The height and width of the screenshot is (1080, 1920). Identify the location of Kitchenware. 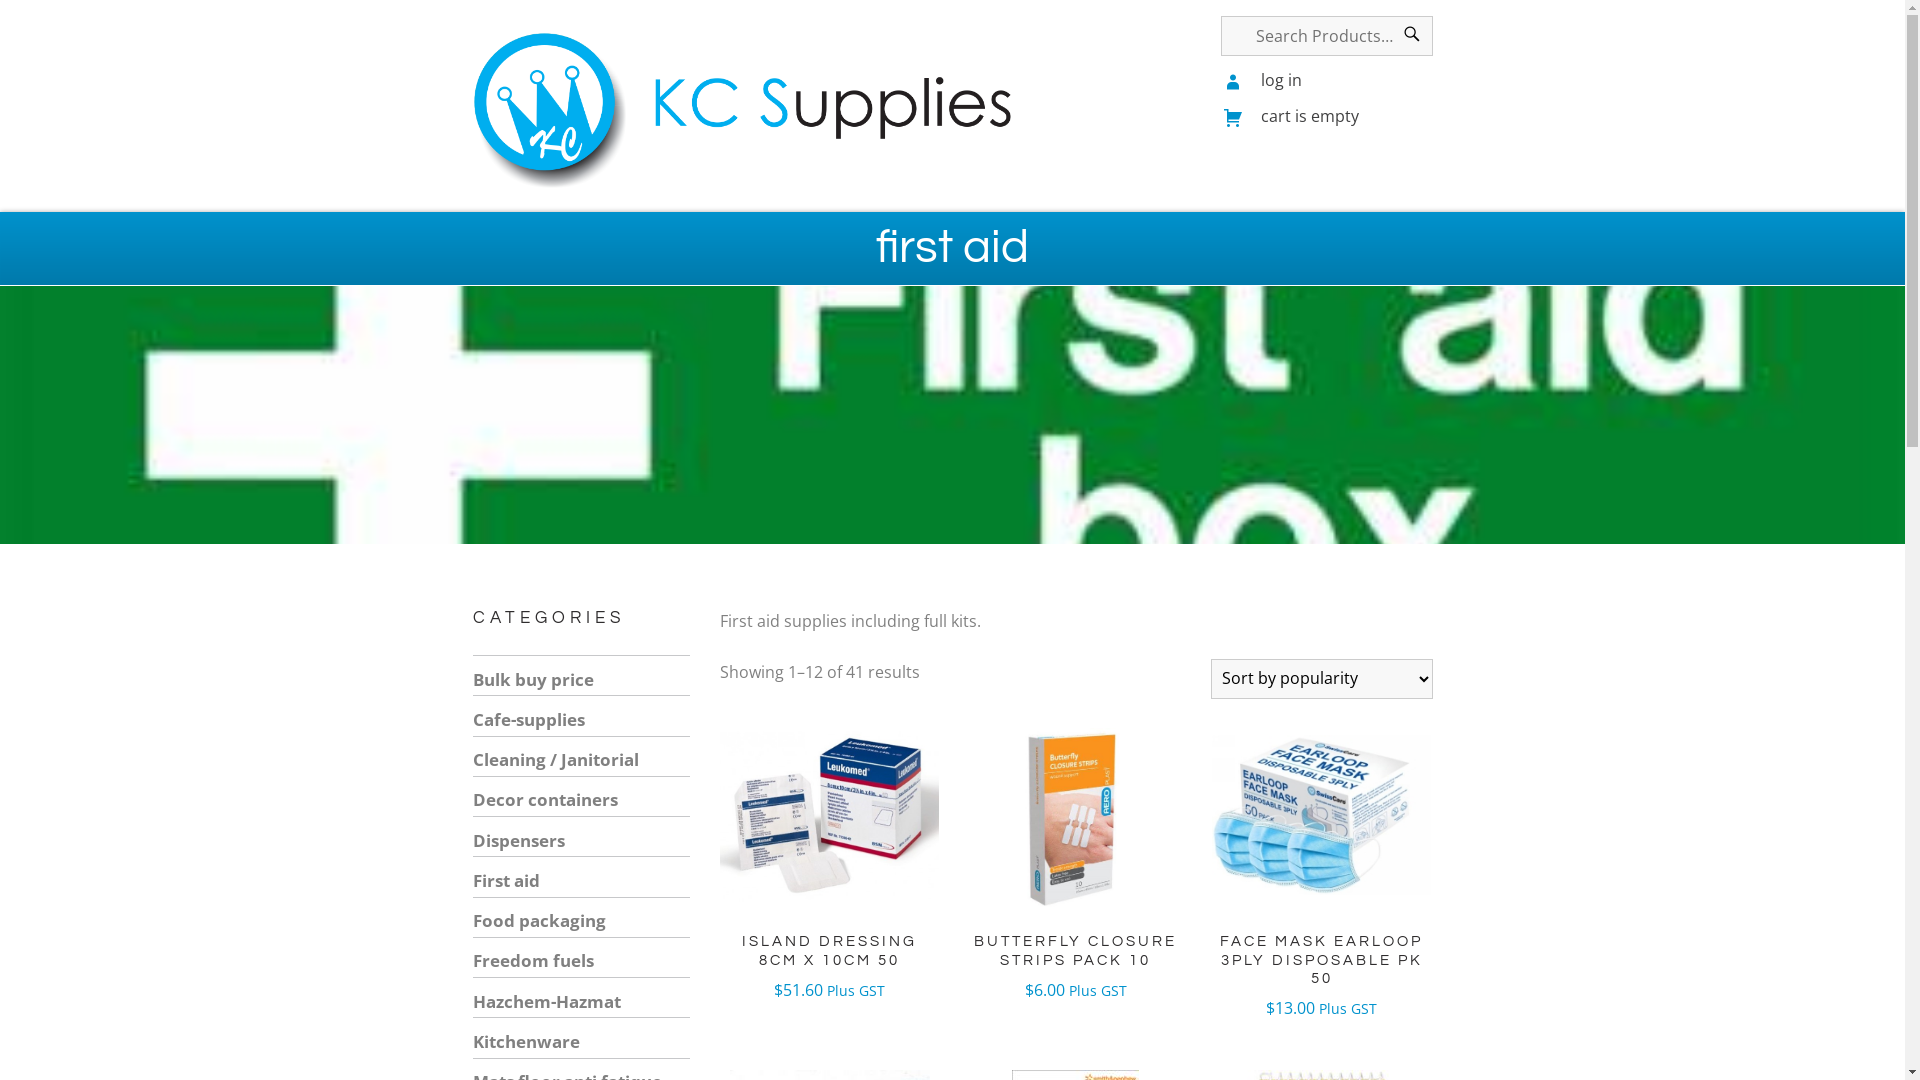
(526, 1042).